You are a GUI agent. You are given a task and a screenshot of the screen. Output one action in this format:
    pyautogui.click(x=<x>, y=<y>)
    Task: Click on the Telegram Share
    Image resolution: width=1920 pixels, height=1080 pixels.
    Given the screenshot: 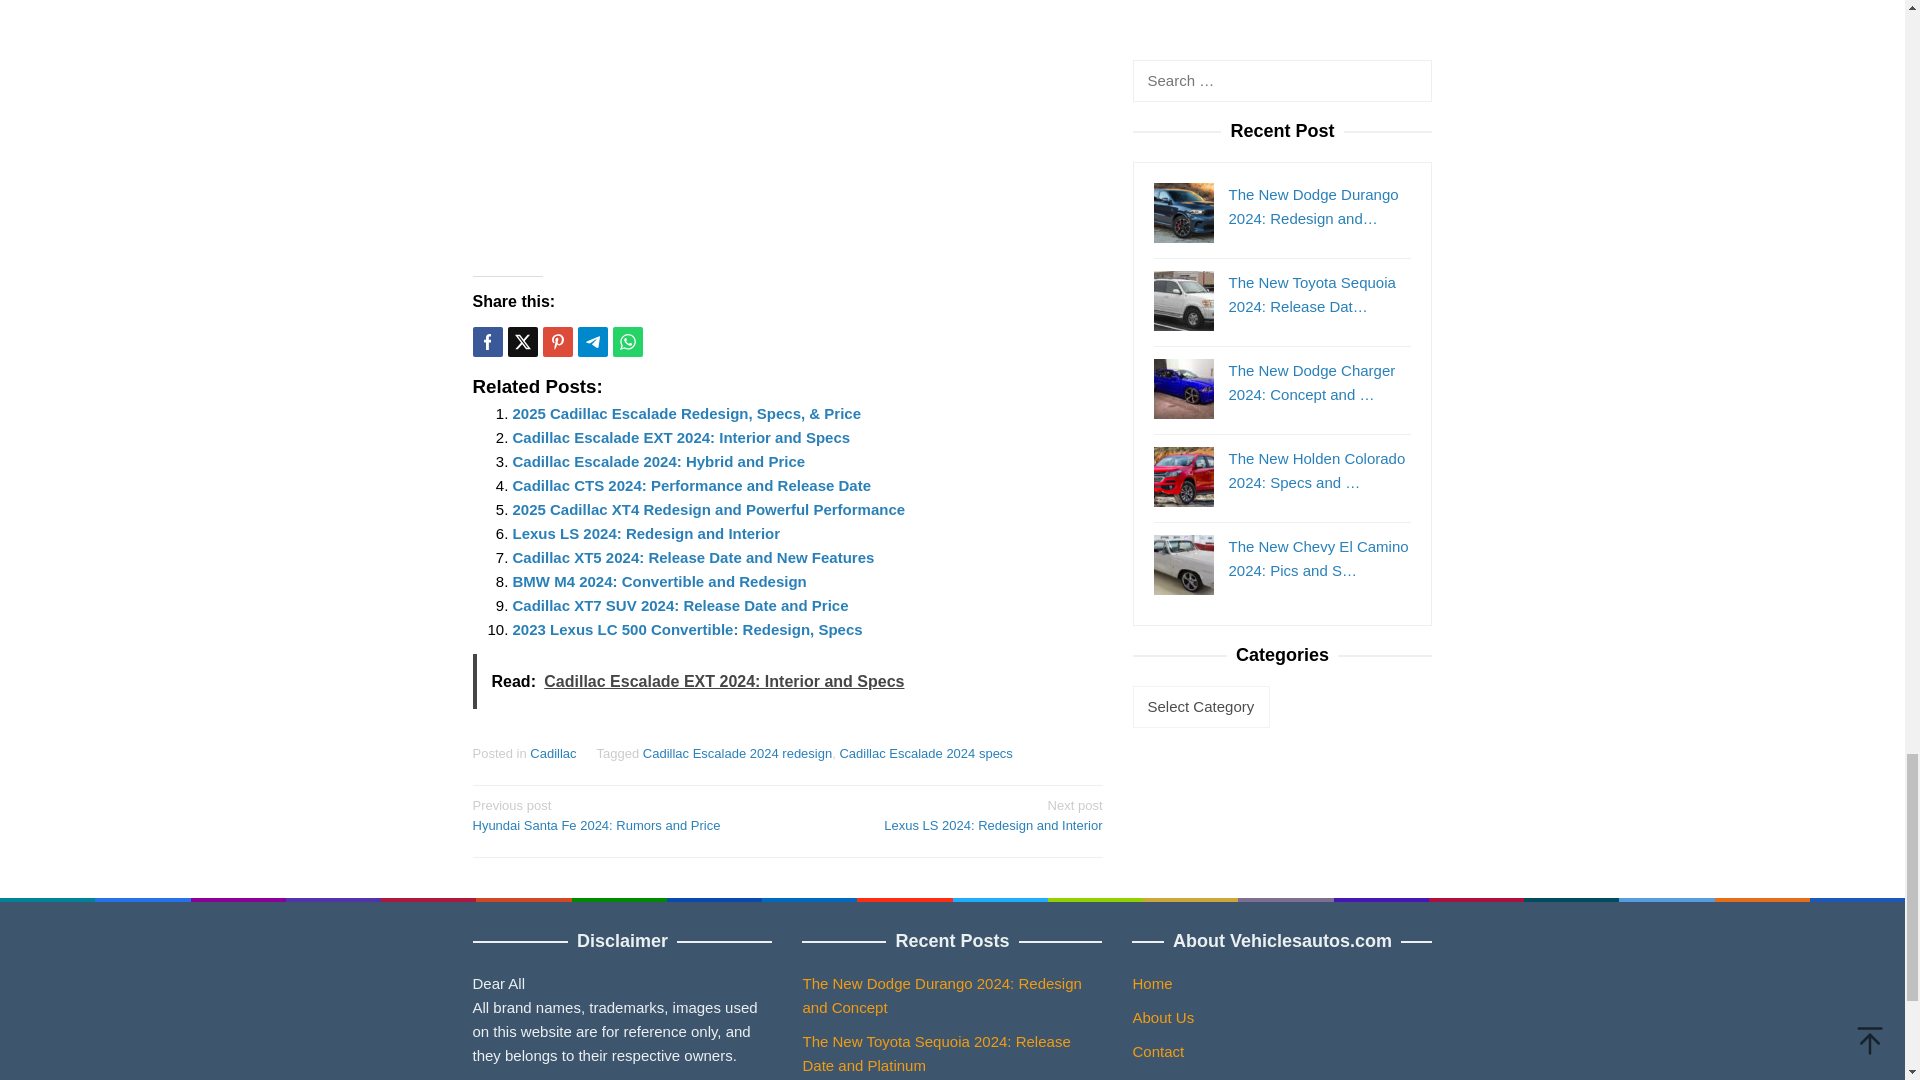 What is the action you would take?
    pyautogui.click(x=592, y=342)
    